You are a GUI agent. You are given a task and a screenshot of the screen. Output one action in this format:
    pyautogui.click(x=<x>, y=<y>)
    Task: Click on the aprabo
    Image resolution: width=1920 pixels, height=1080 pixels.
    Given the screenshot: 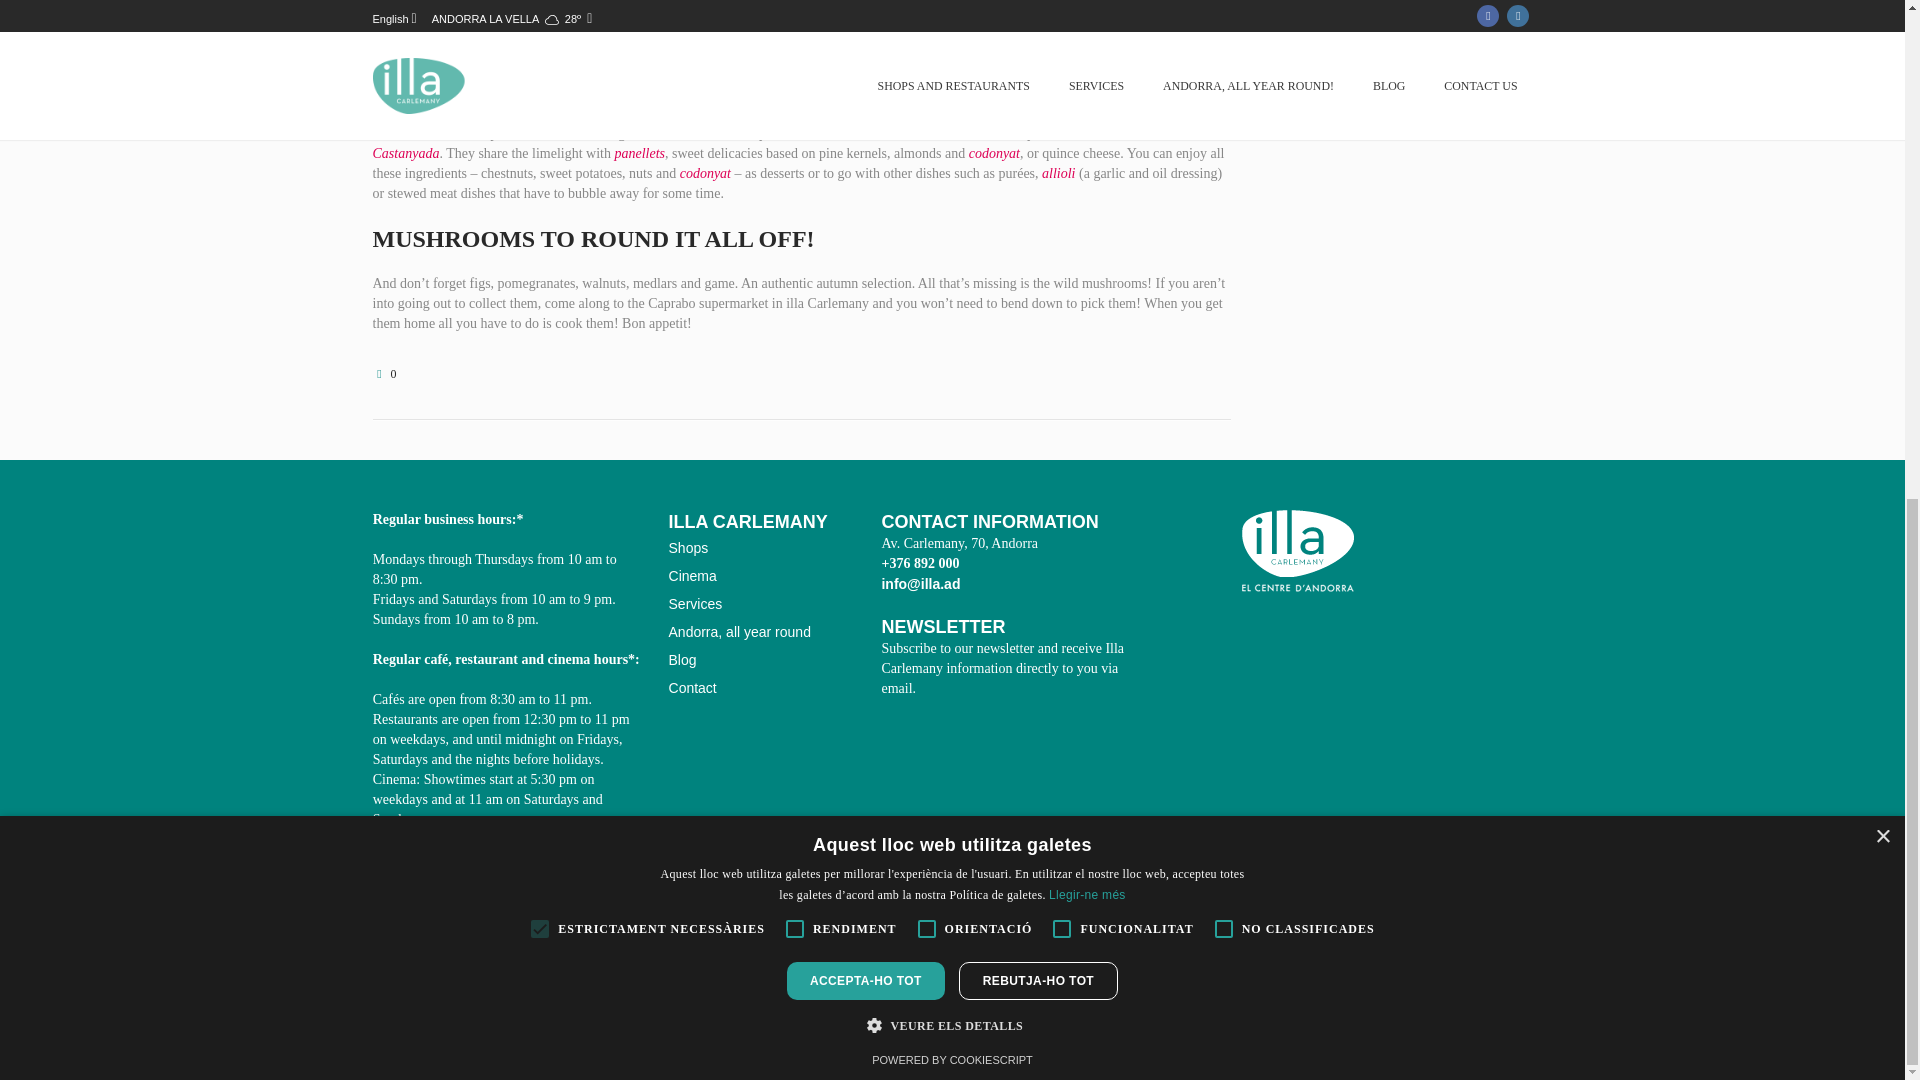 What is the action you would take?
    pyautogui.click(x=1058, y=52)
    